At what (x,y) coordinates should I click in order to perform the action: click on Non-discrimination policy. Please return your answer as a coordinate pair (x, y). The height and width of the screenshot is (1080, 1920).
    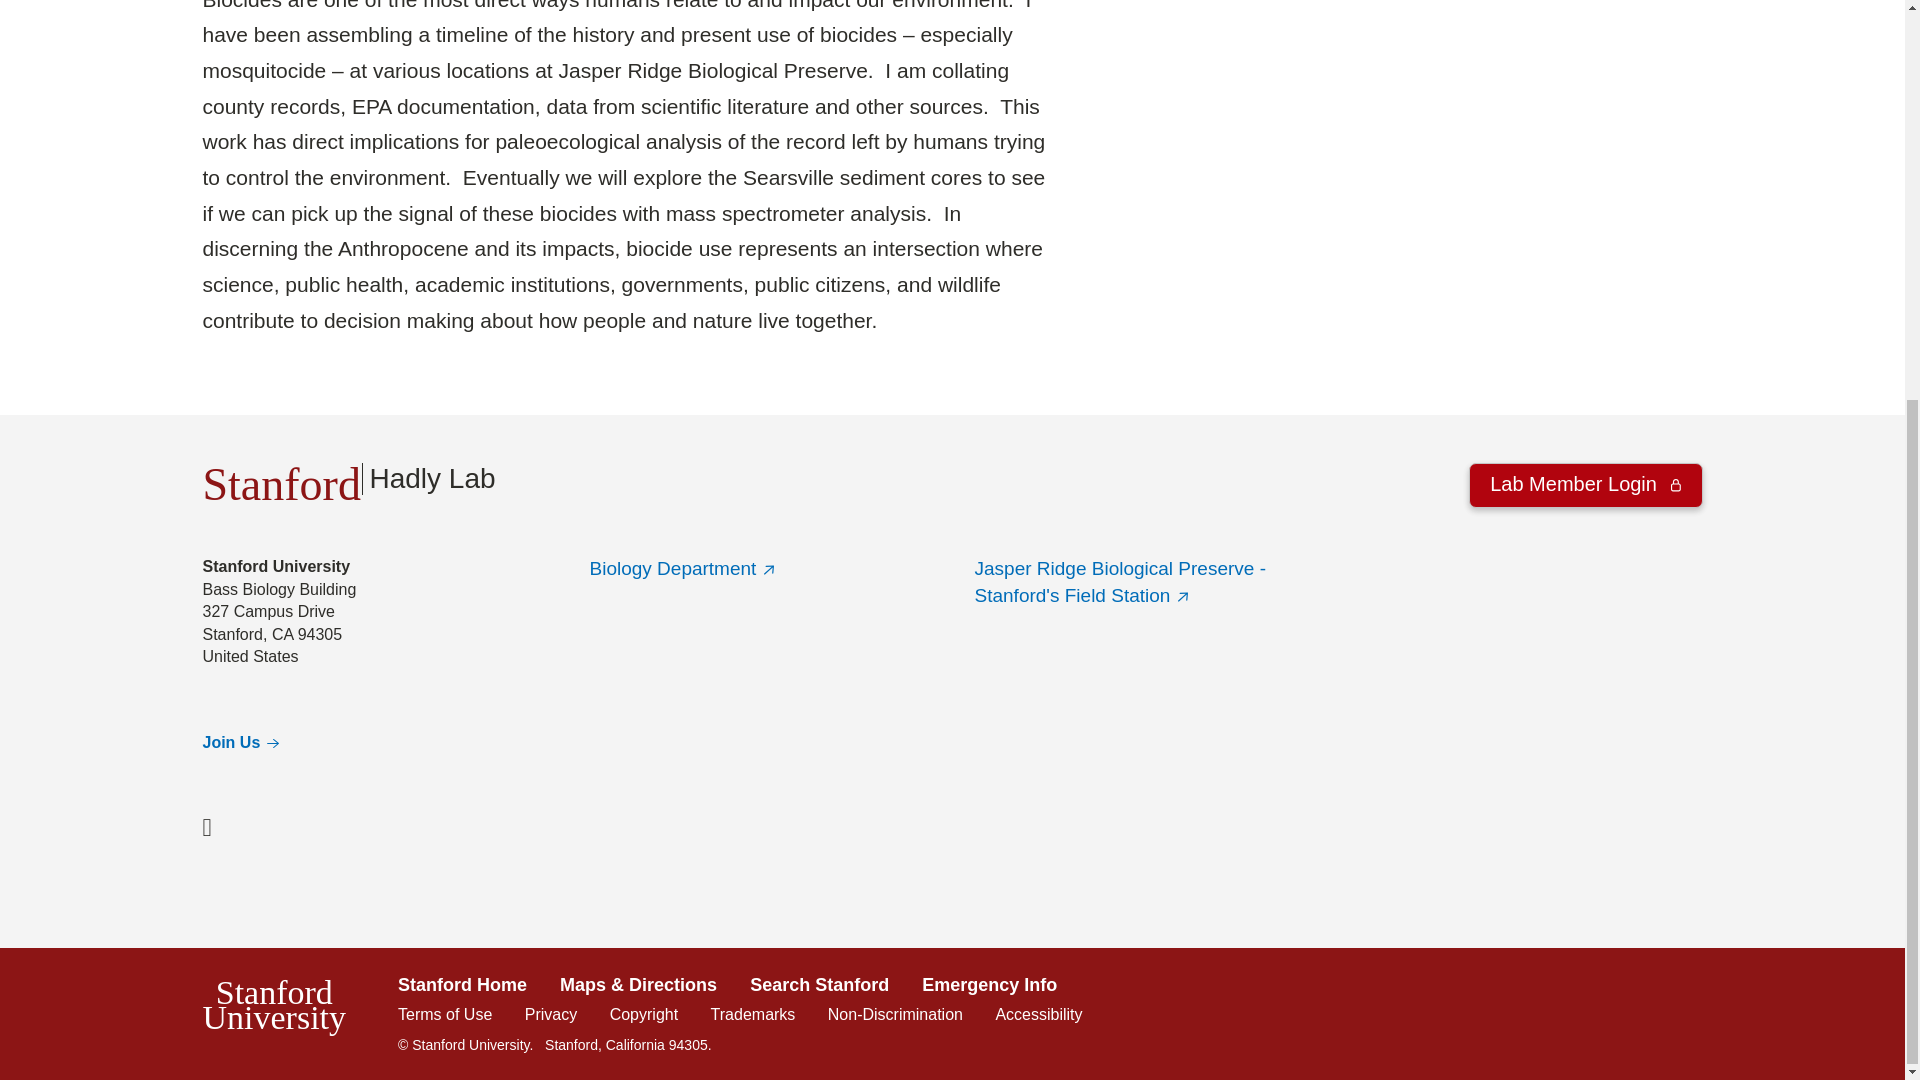
    Looking at the image, I should click on (348, 478).